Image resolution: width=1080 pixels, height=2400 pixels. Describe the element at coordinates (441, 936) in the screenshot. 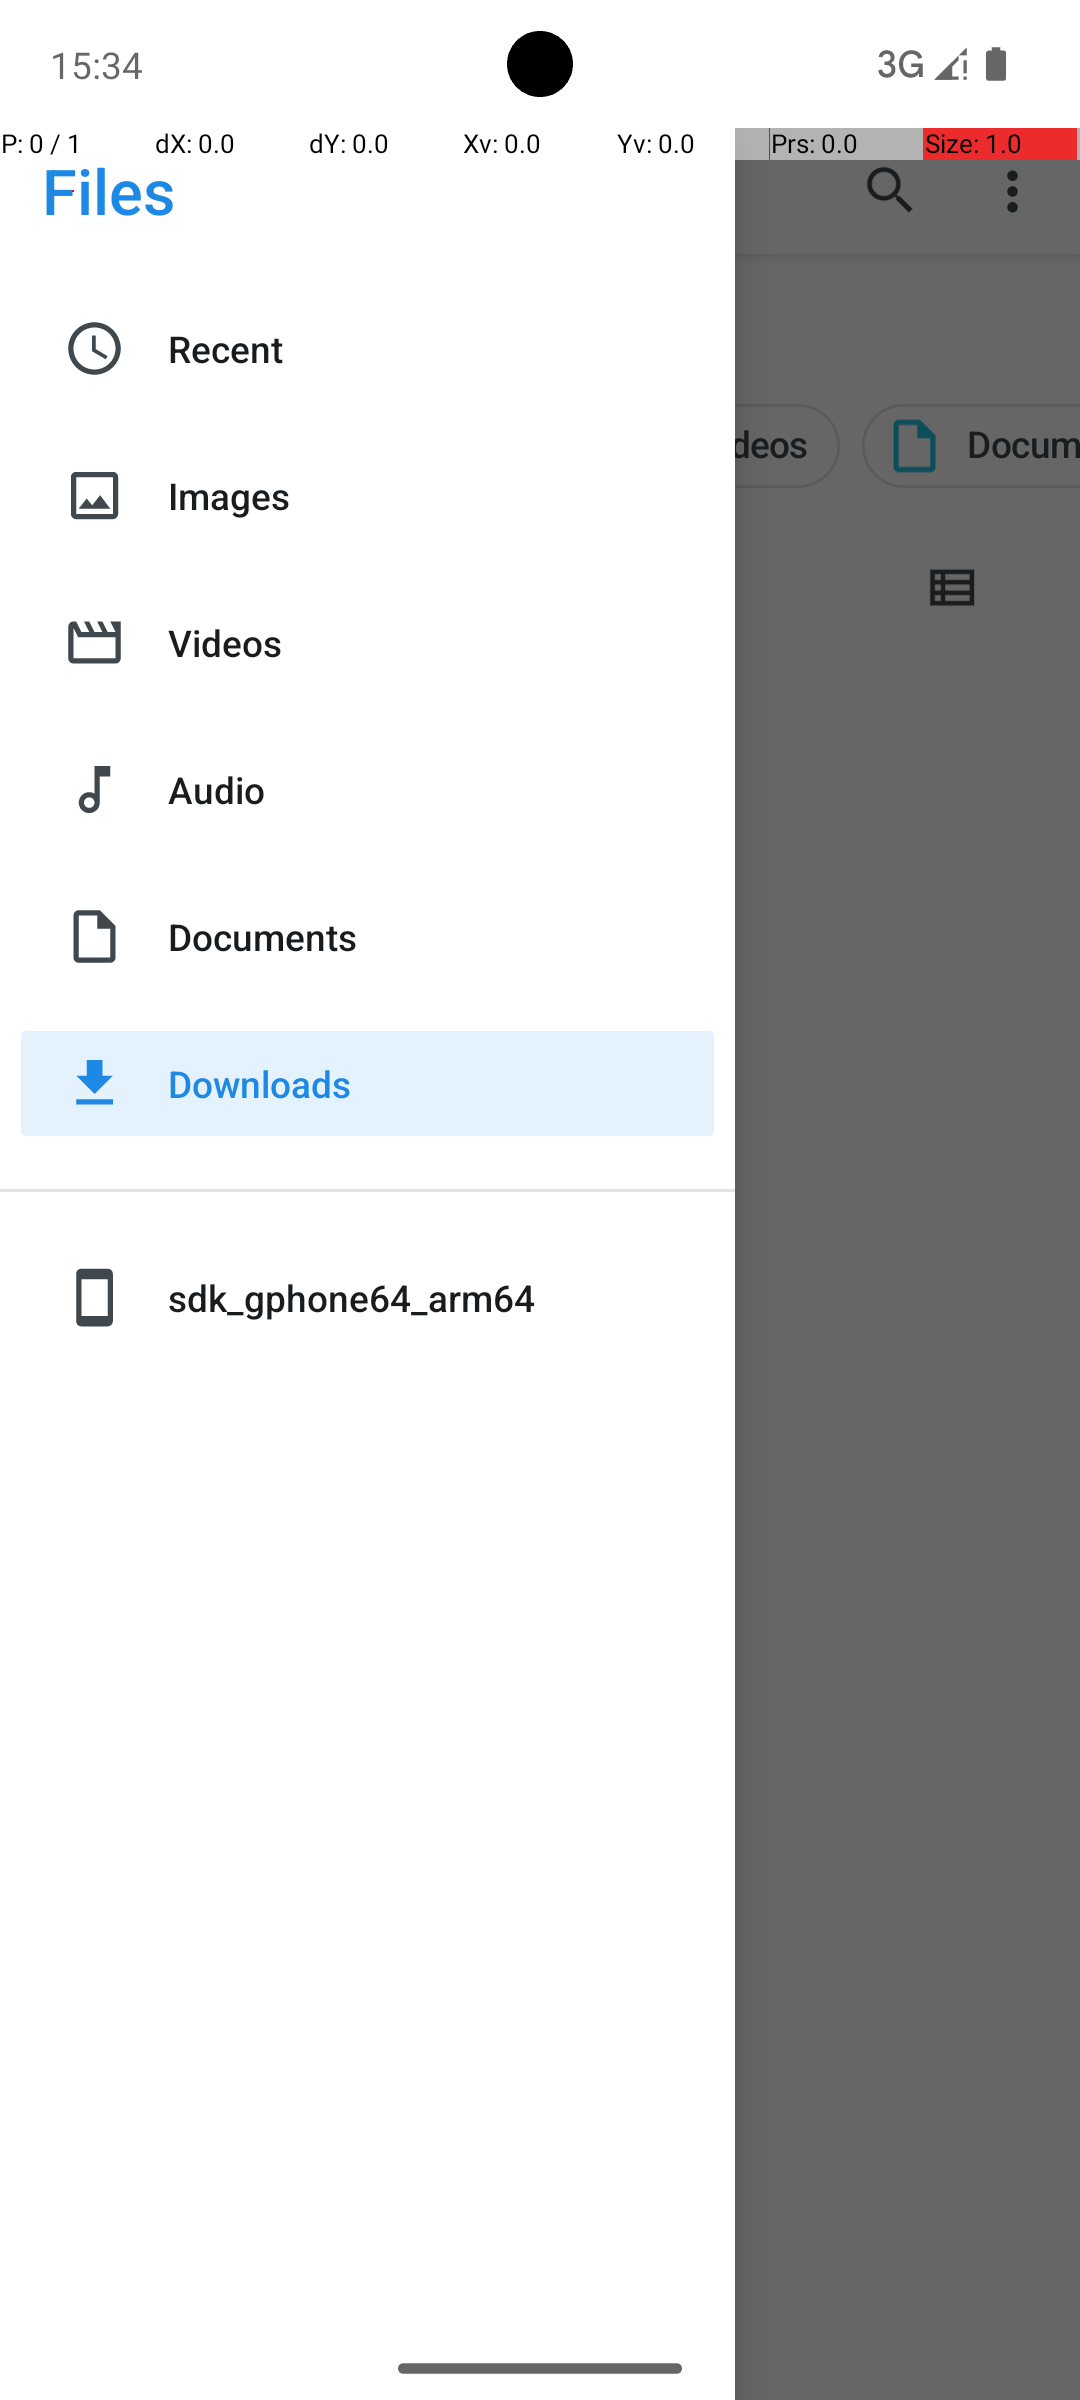

I see `Documents` at that location.